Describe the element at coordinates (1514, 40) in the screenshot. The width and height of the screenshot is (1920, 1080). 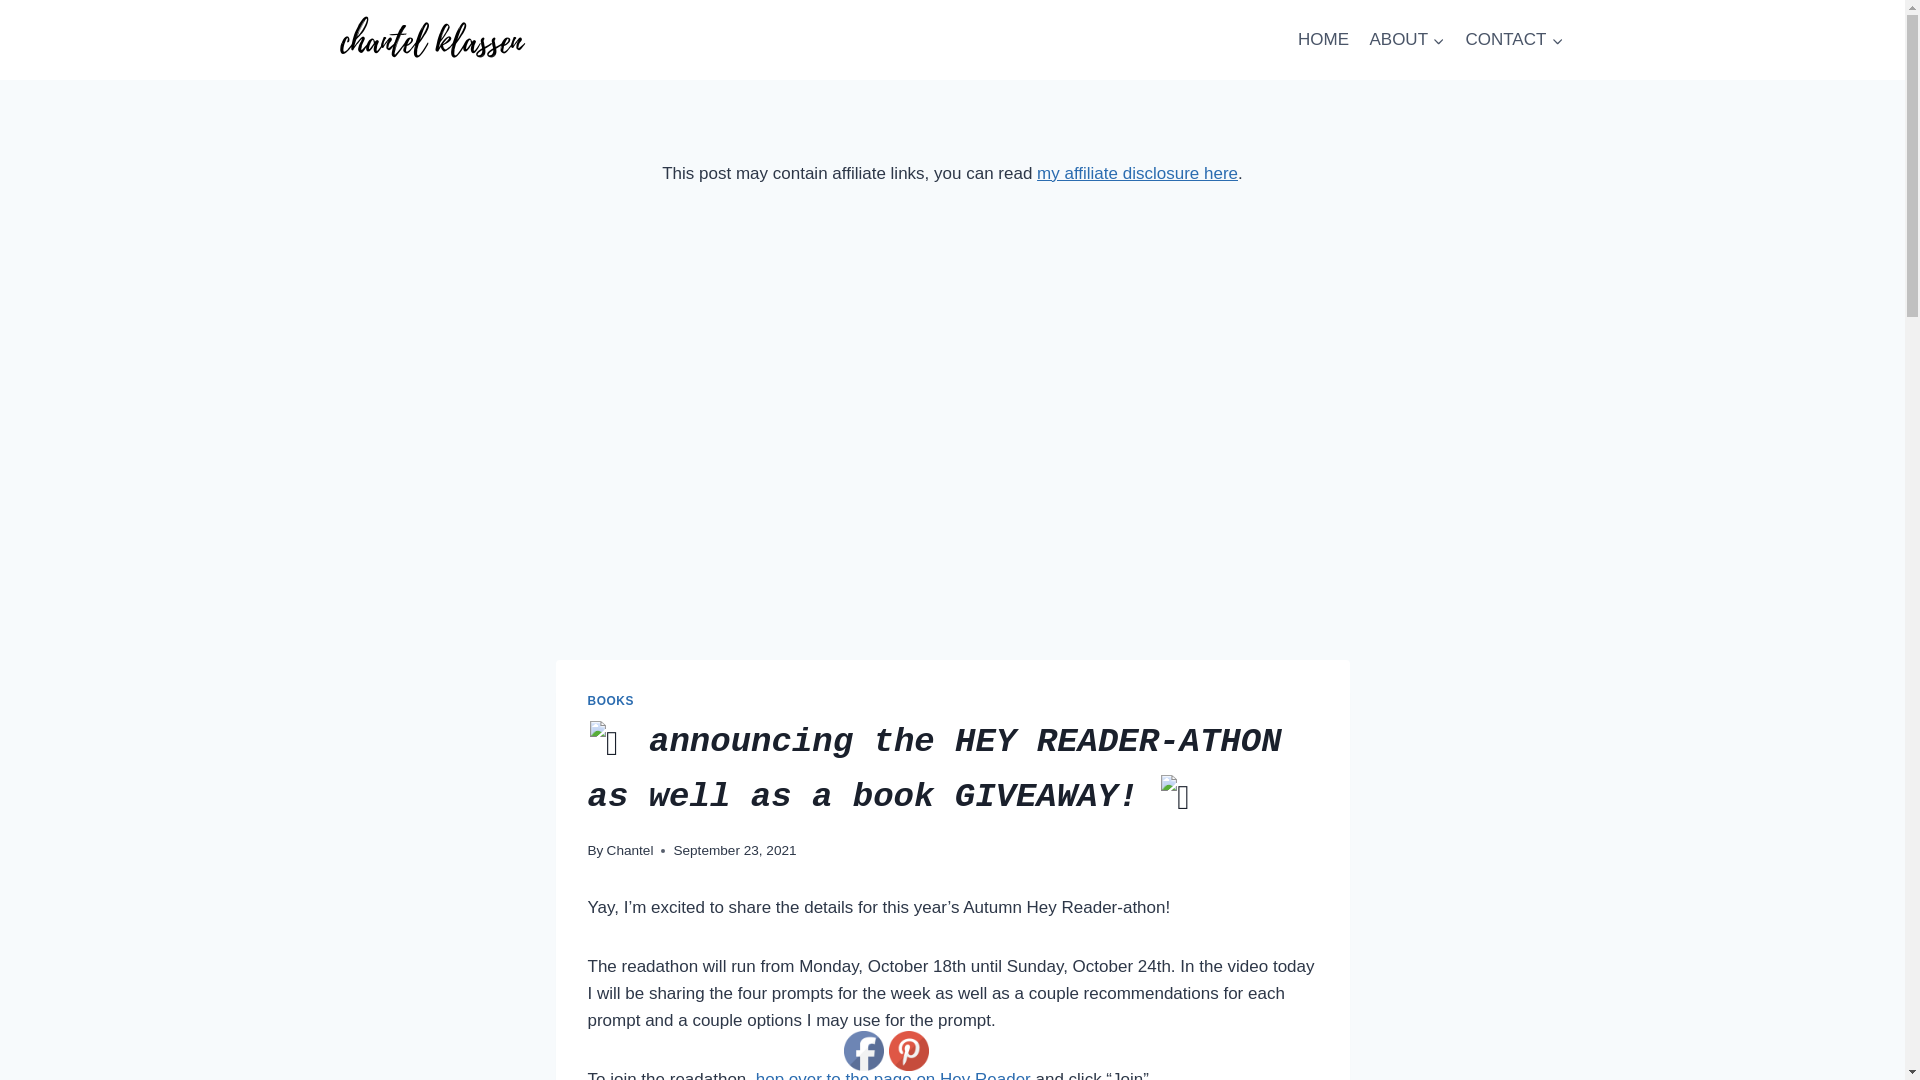
I see `CONTACT` at that location.